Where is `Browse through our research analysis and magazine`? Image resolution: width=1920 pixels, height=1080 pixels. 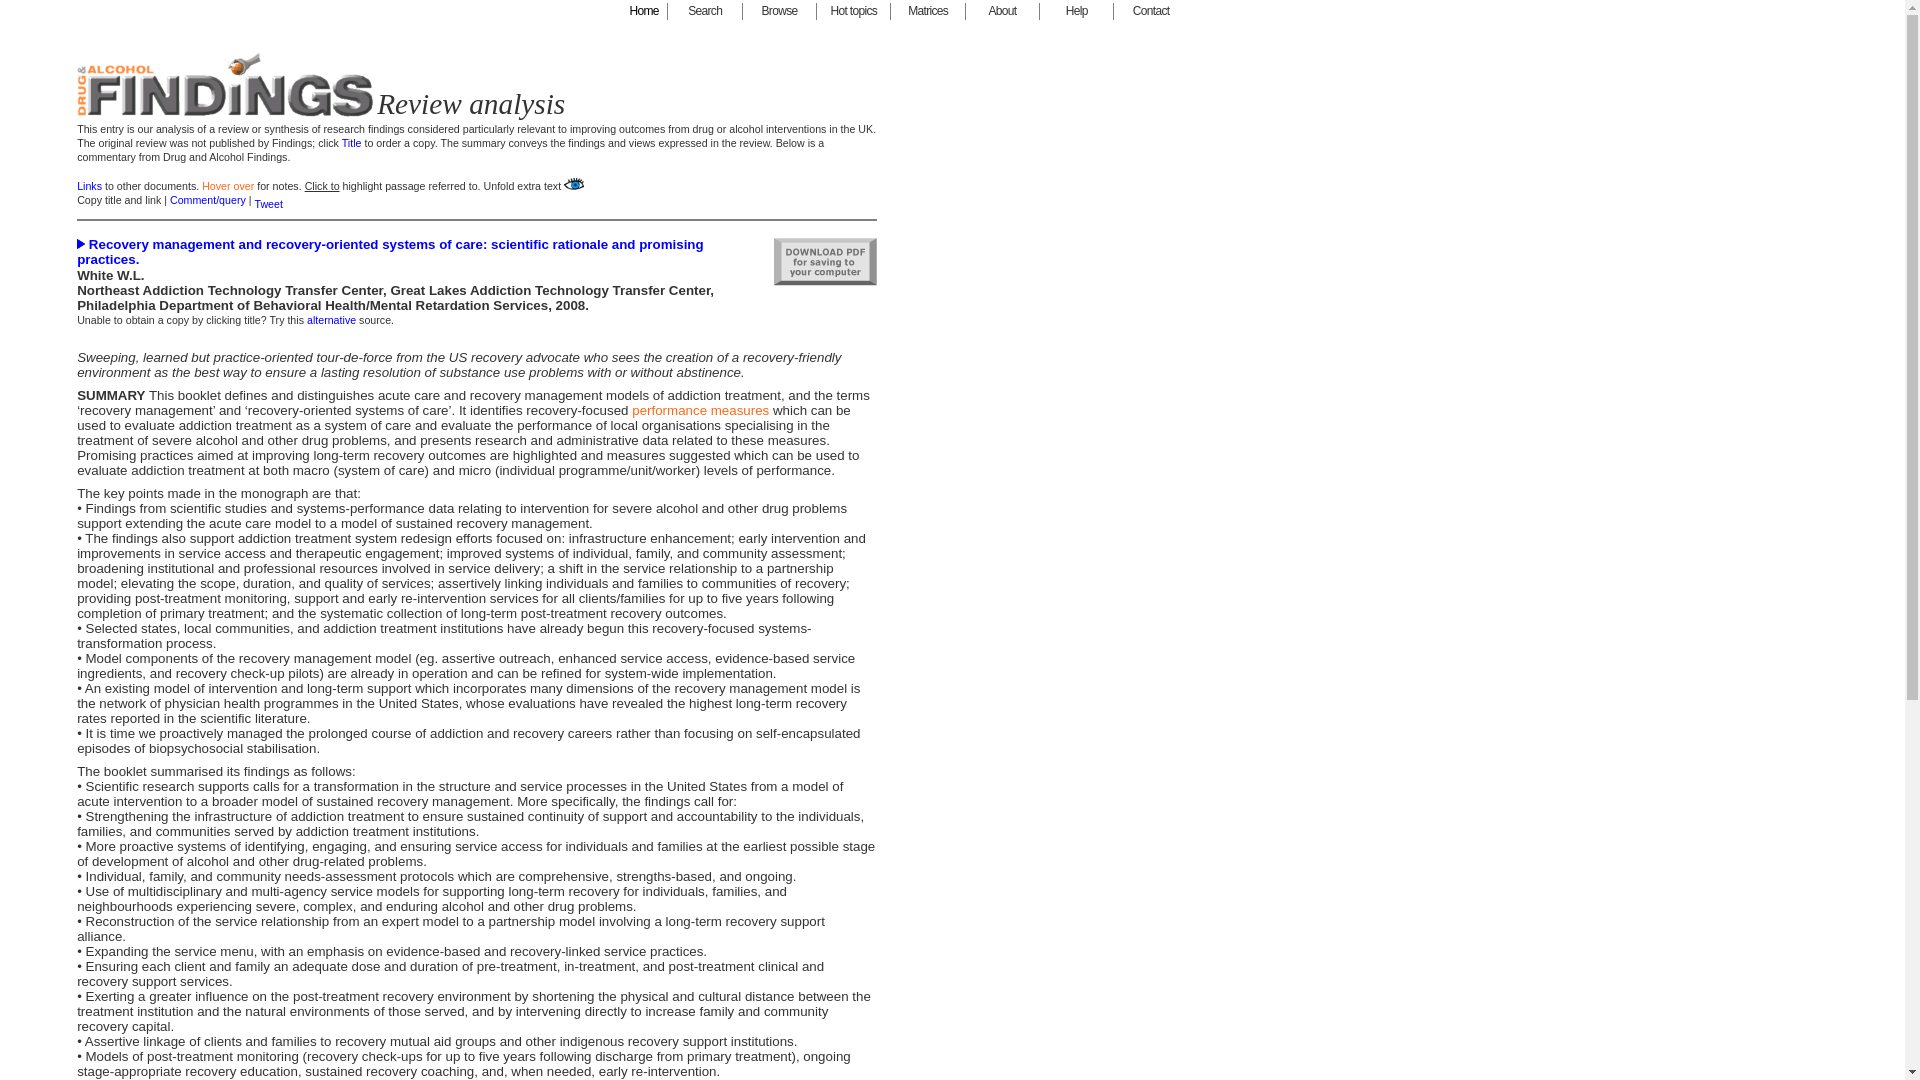 Browse through our research analysis and magazine is located at coordinates (780, 12).